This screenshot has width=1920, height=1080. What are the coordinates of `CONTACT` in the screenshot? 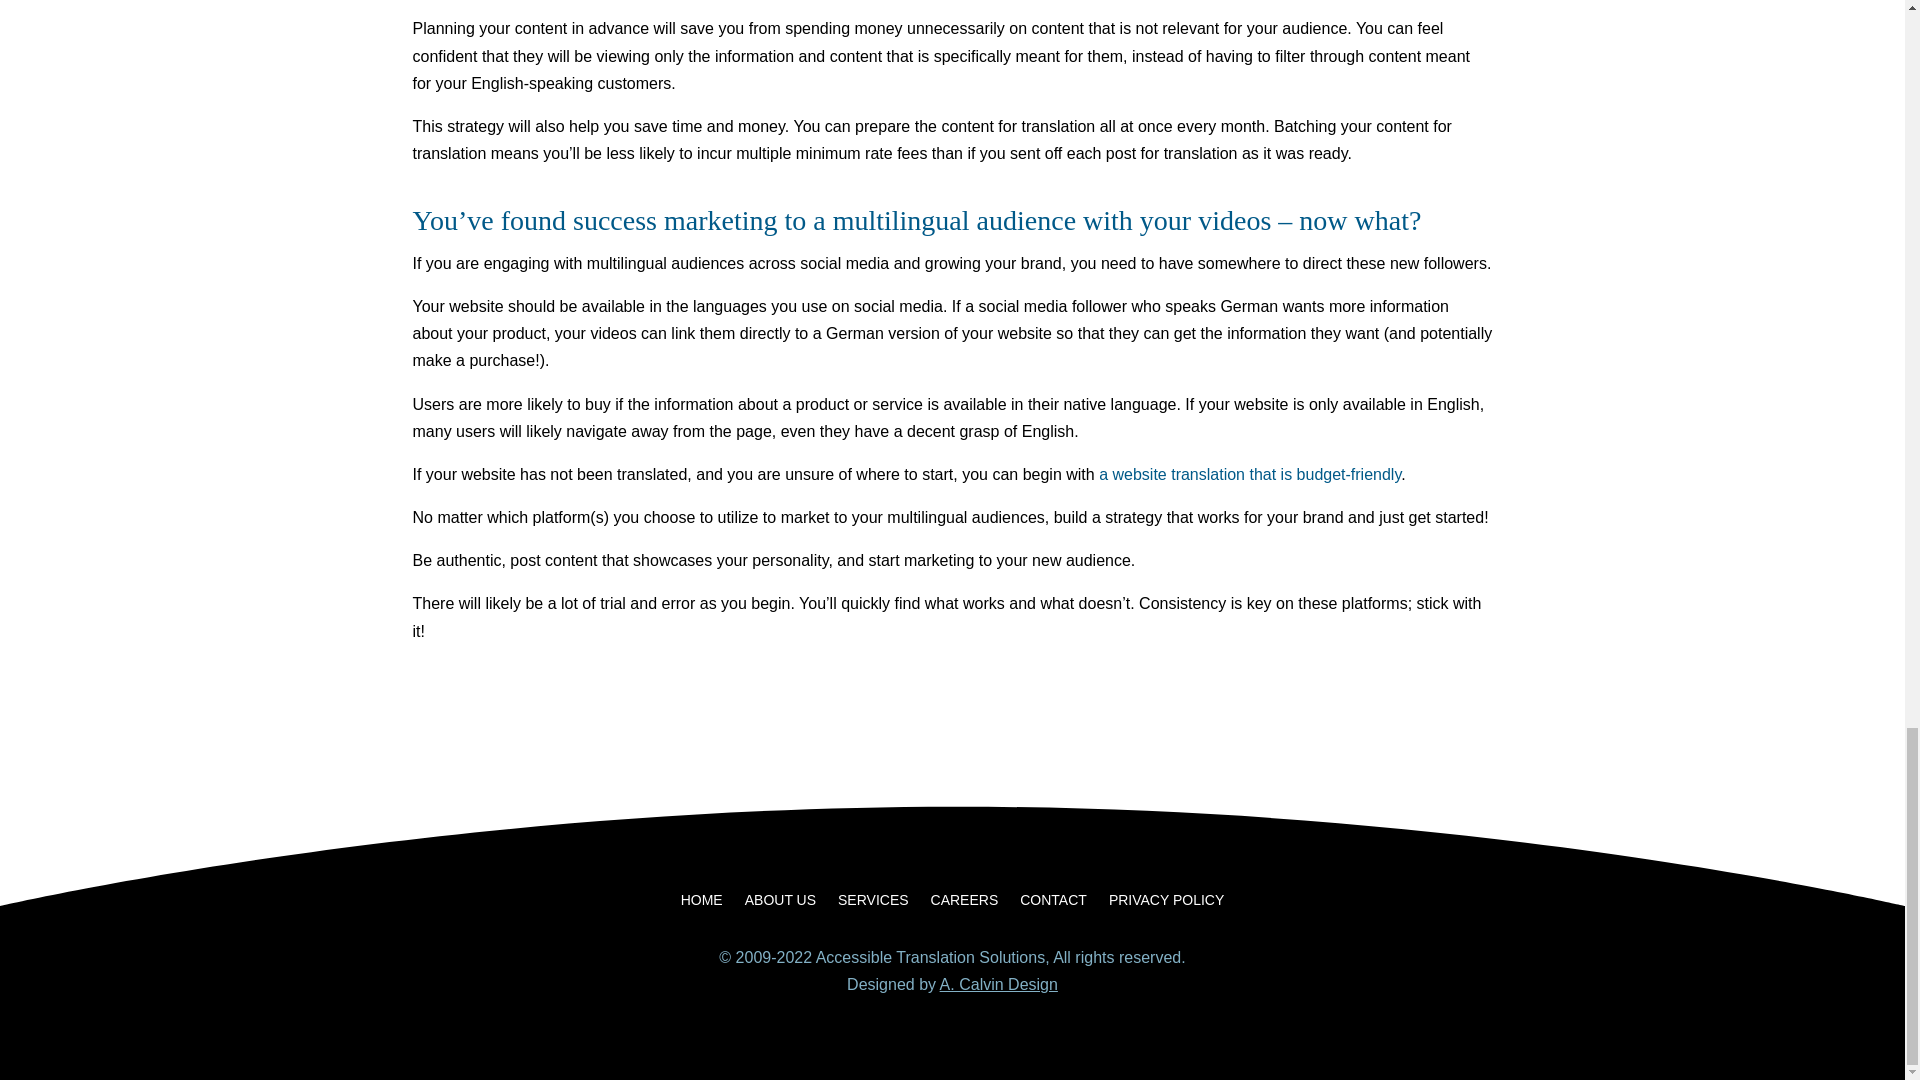 It's located at (1052, 904).